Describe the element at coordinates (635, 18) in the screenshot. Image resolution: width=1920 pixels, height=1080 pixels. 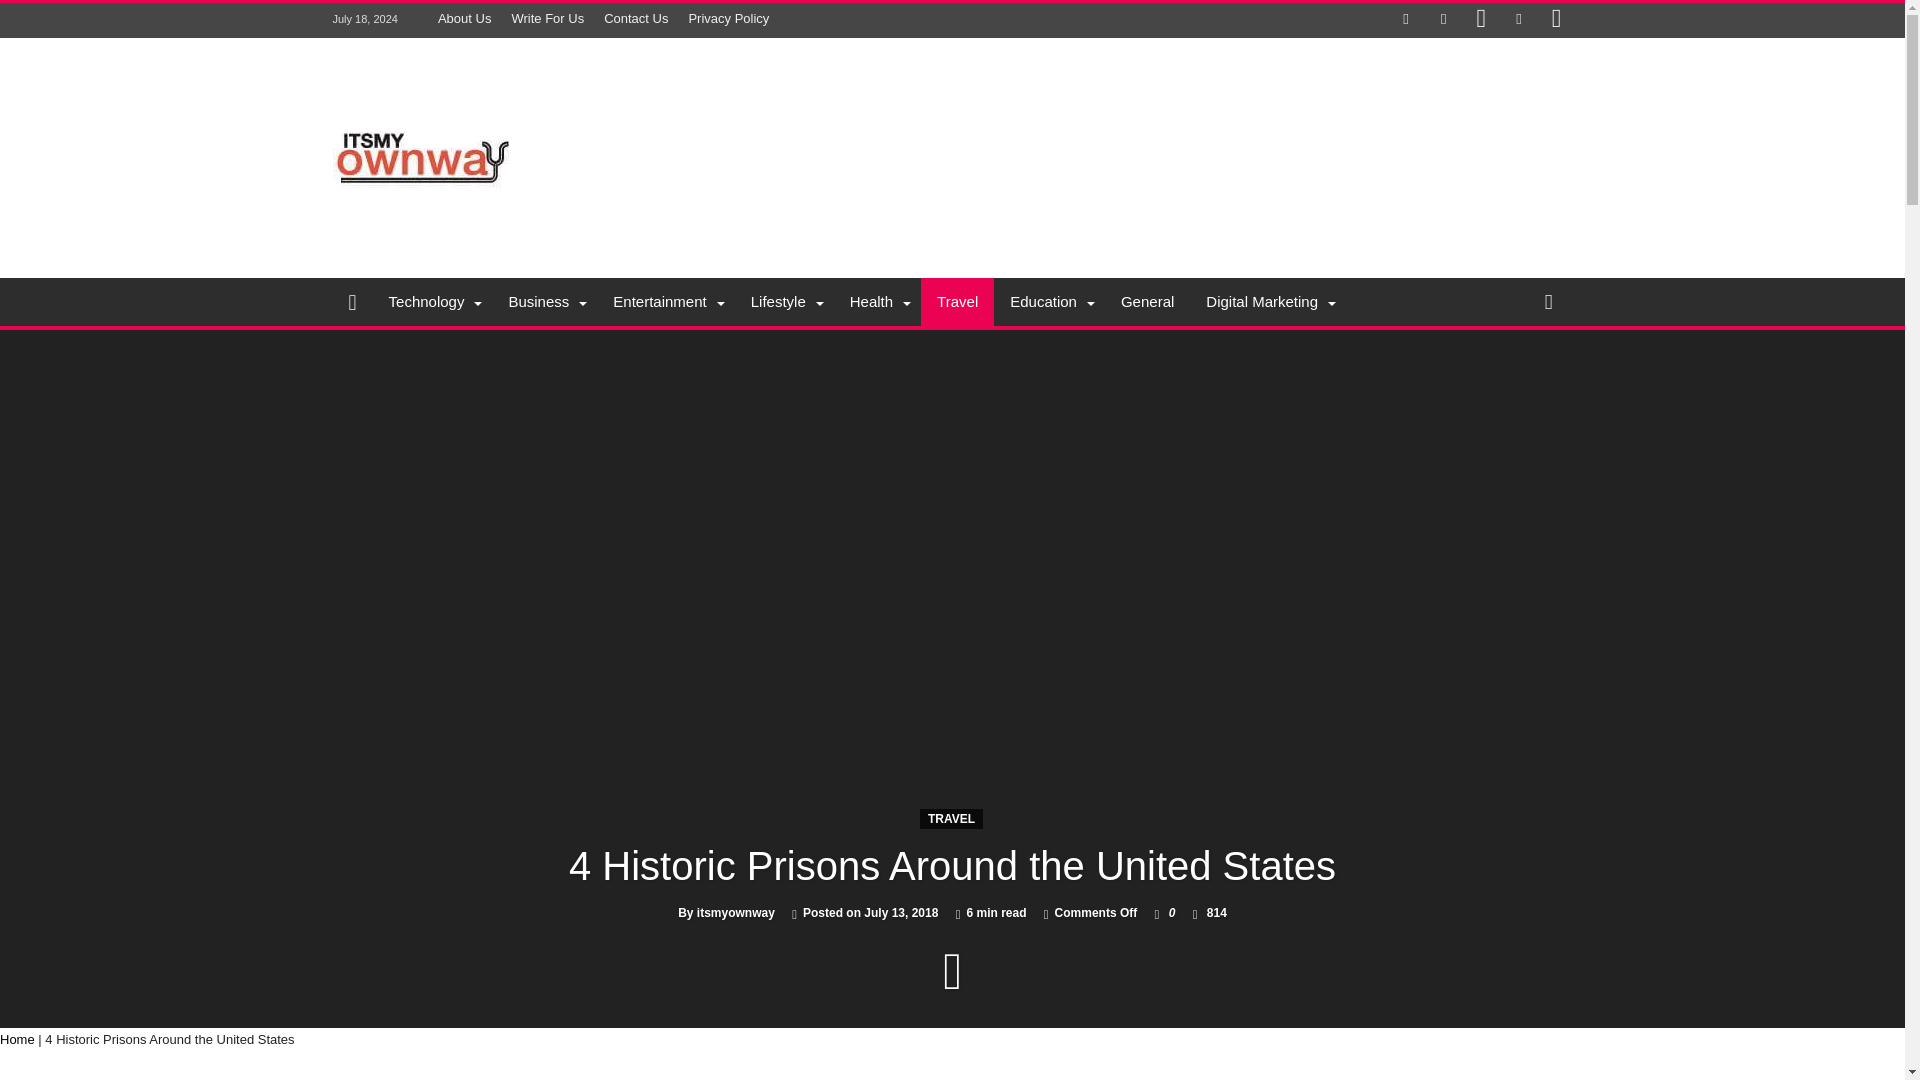
I see `Contact Us` at that location.